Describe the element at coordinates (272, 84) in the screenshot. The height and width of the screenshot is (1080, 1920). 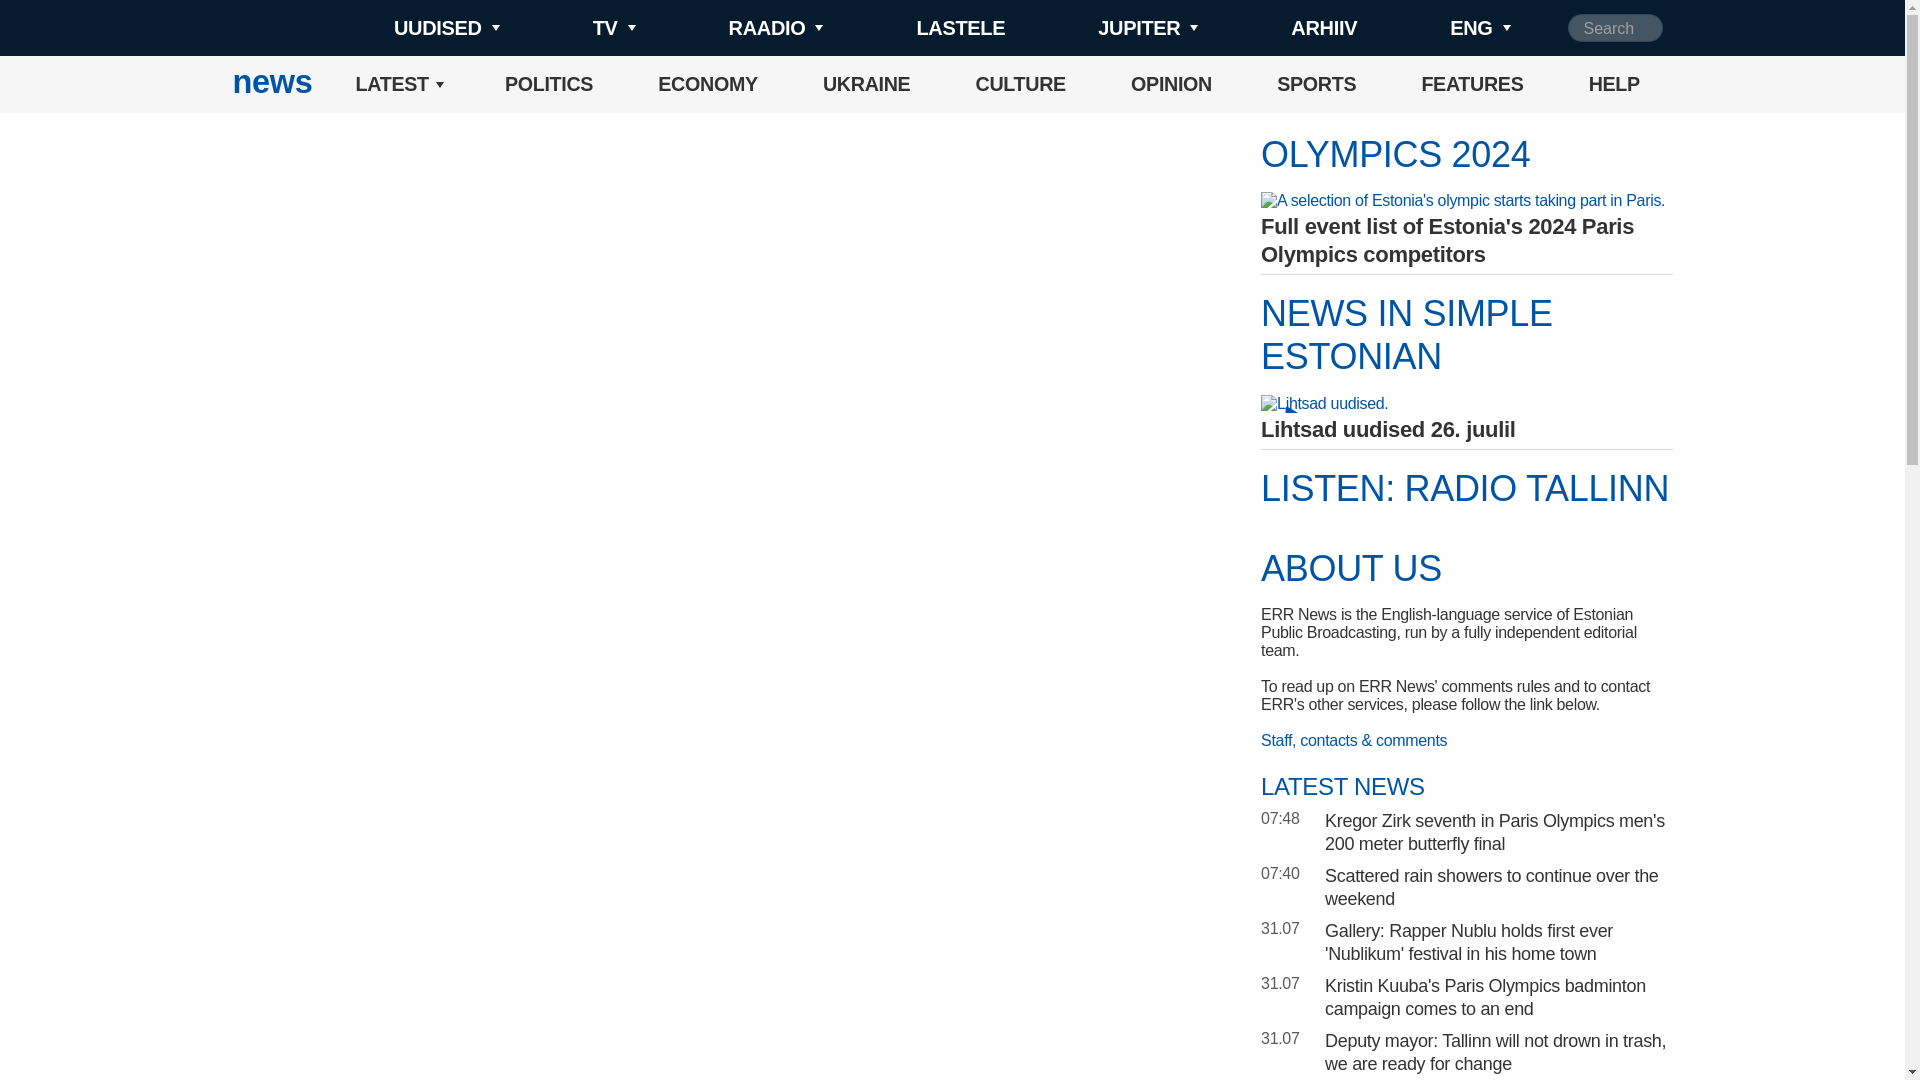
I see `Avalehele` at that location.